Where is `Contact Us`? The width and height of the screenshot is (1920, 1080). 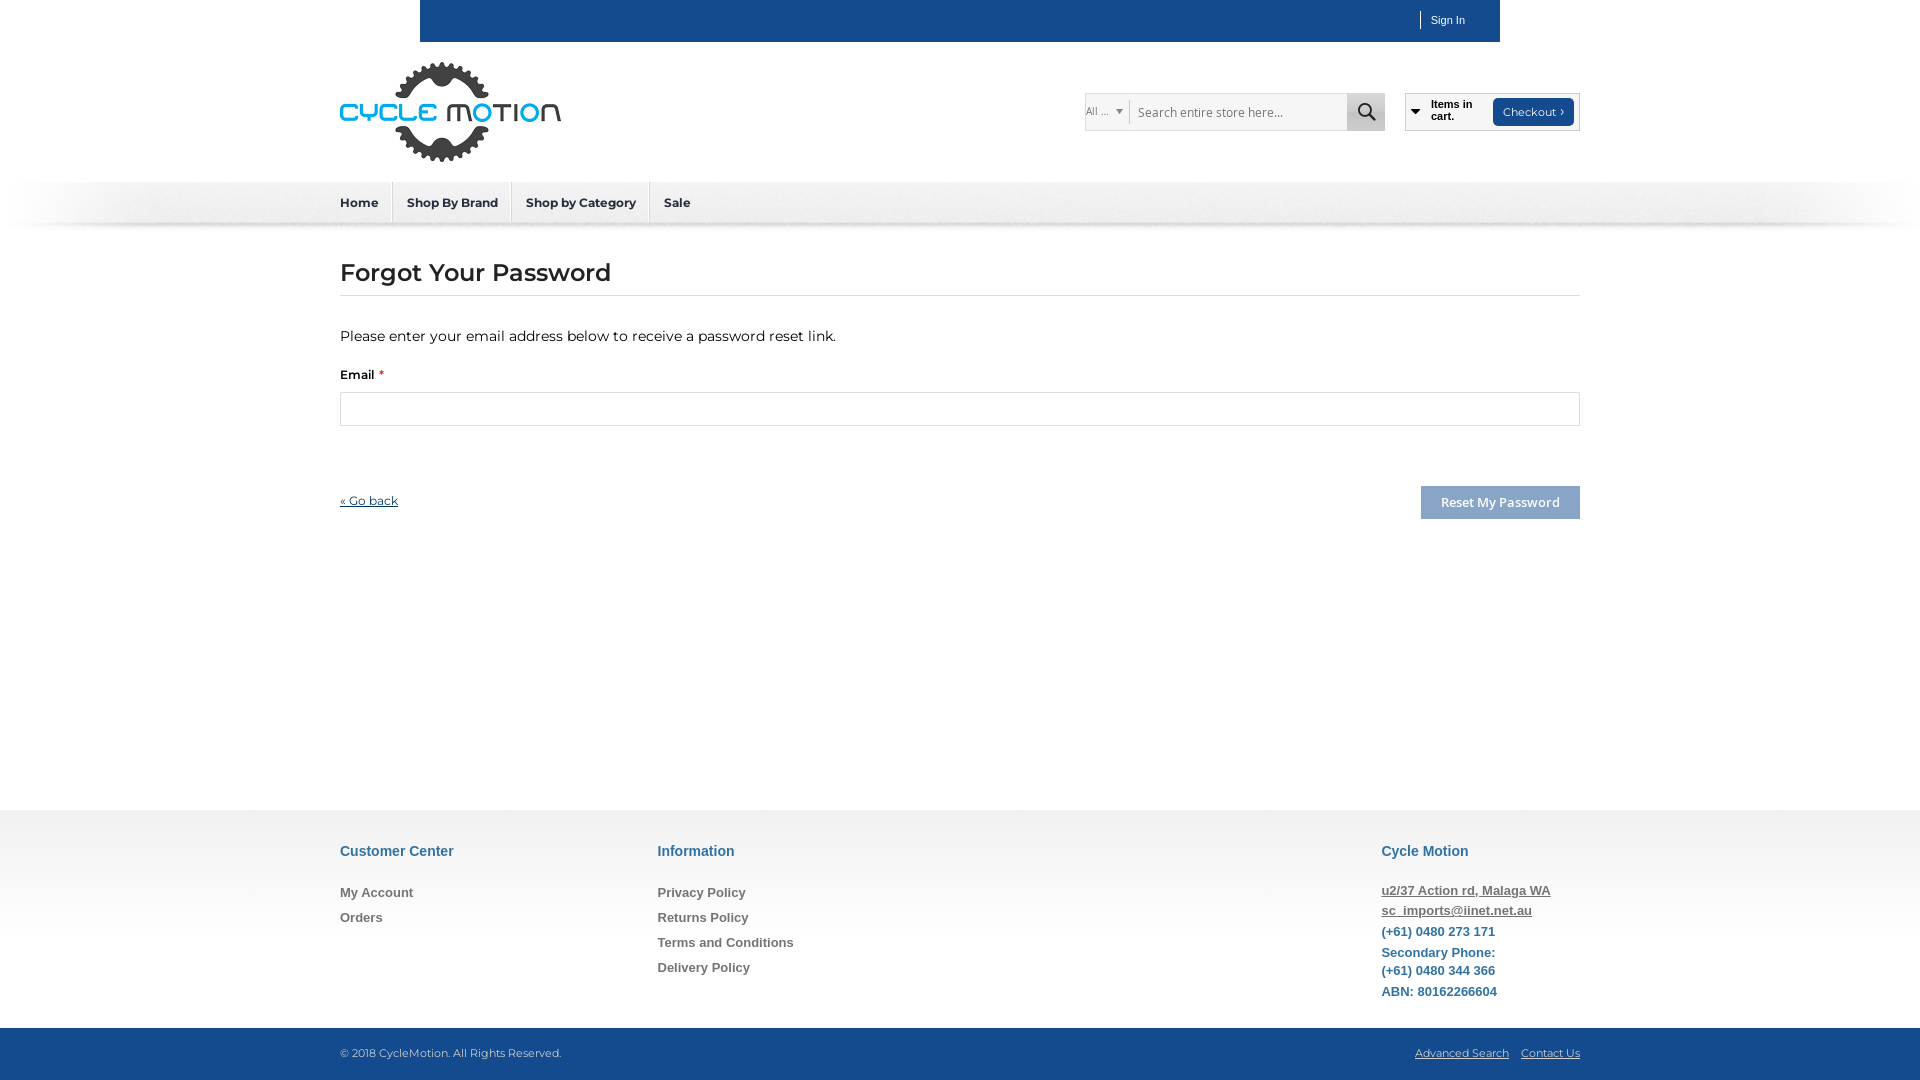
Contact Us is located at coordinates (1550, 1054).